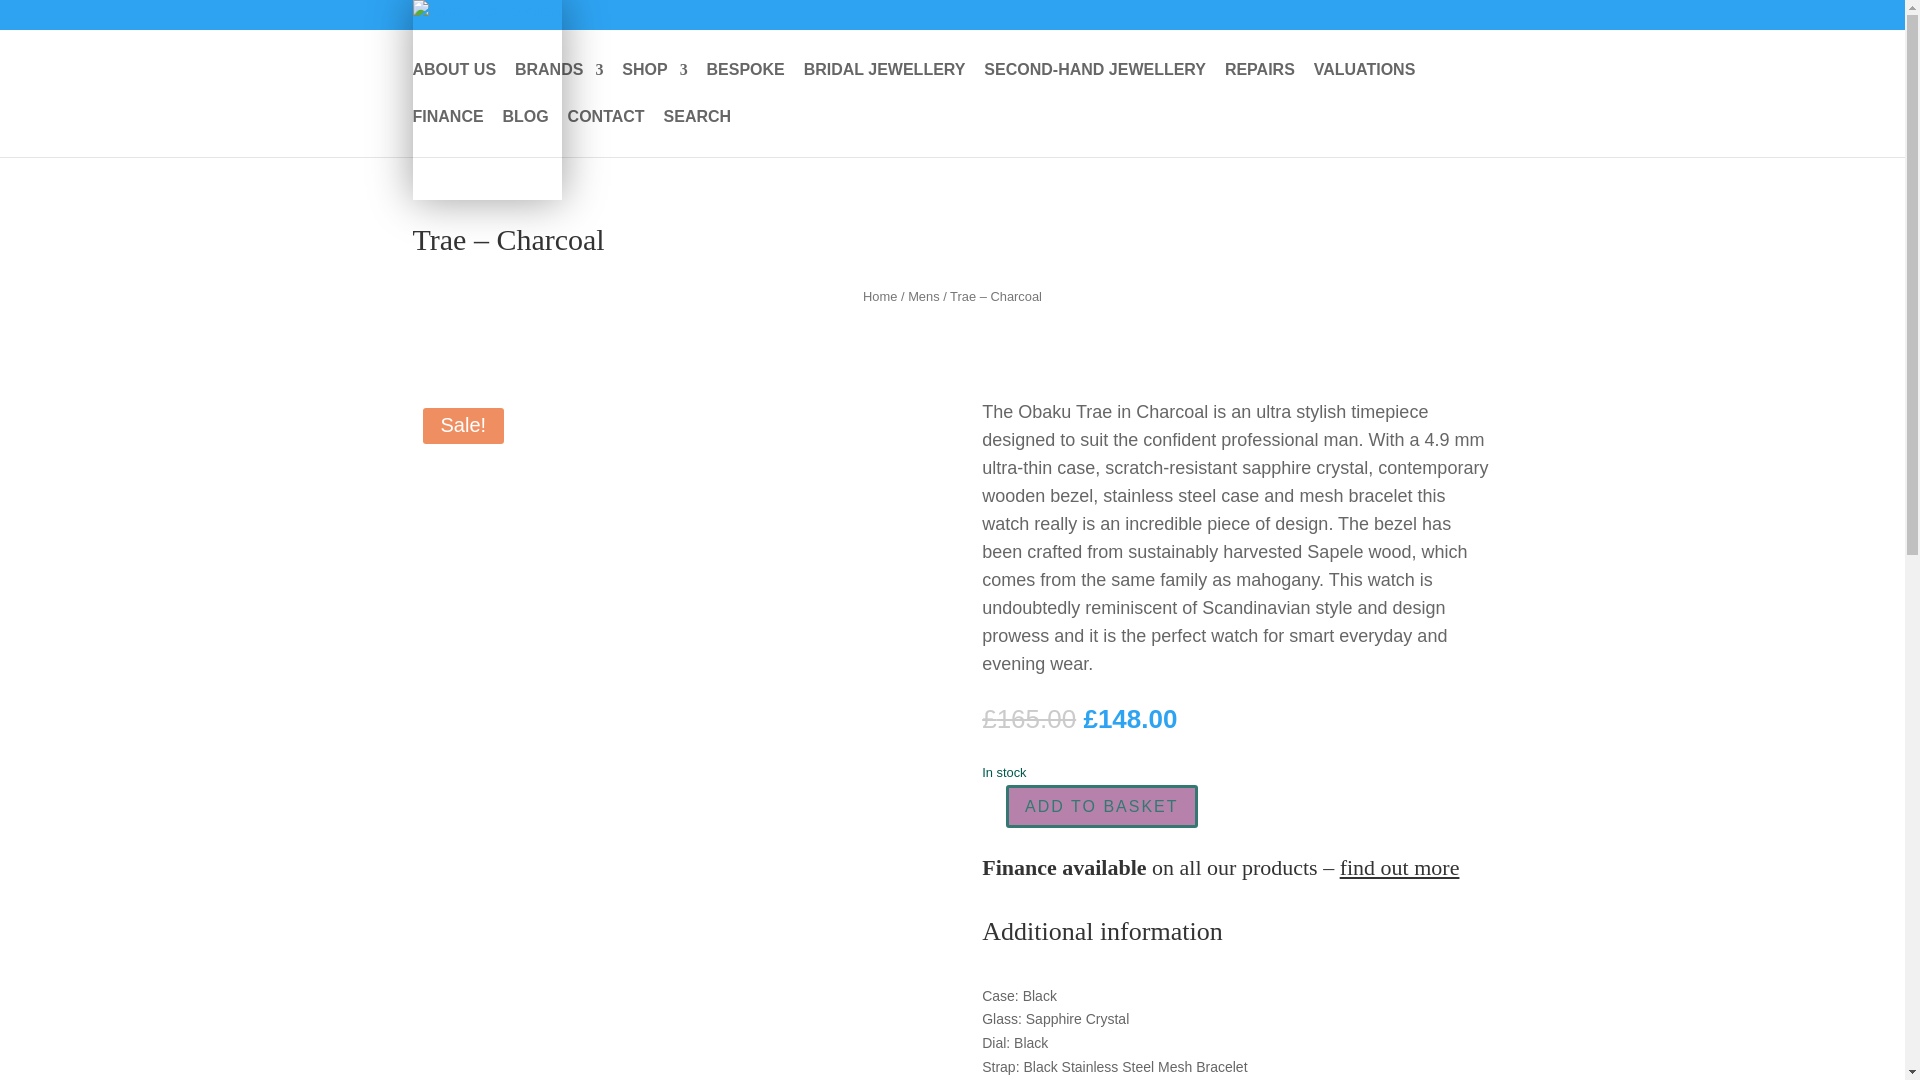 The height and width of the screenshot is (1080, 1920). Describe the element at coordinates (884, 86) in the screenshot. I see `BRIDAL JEWELLERY` at that location.